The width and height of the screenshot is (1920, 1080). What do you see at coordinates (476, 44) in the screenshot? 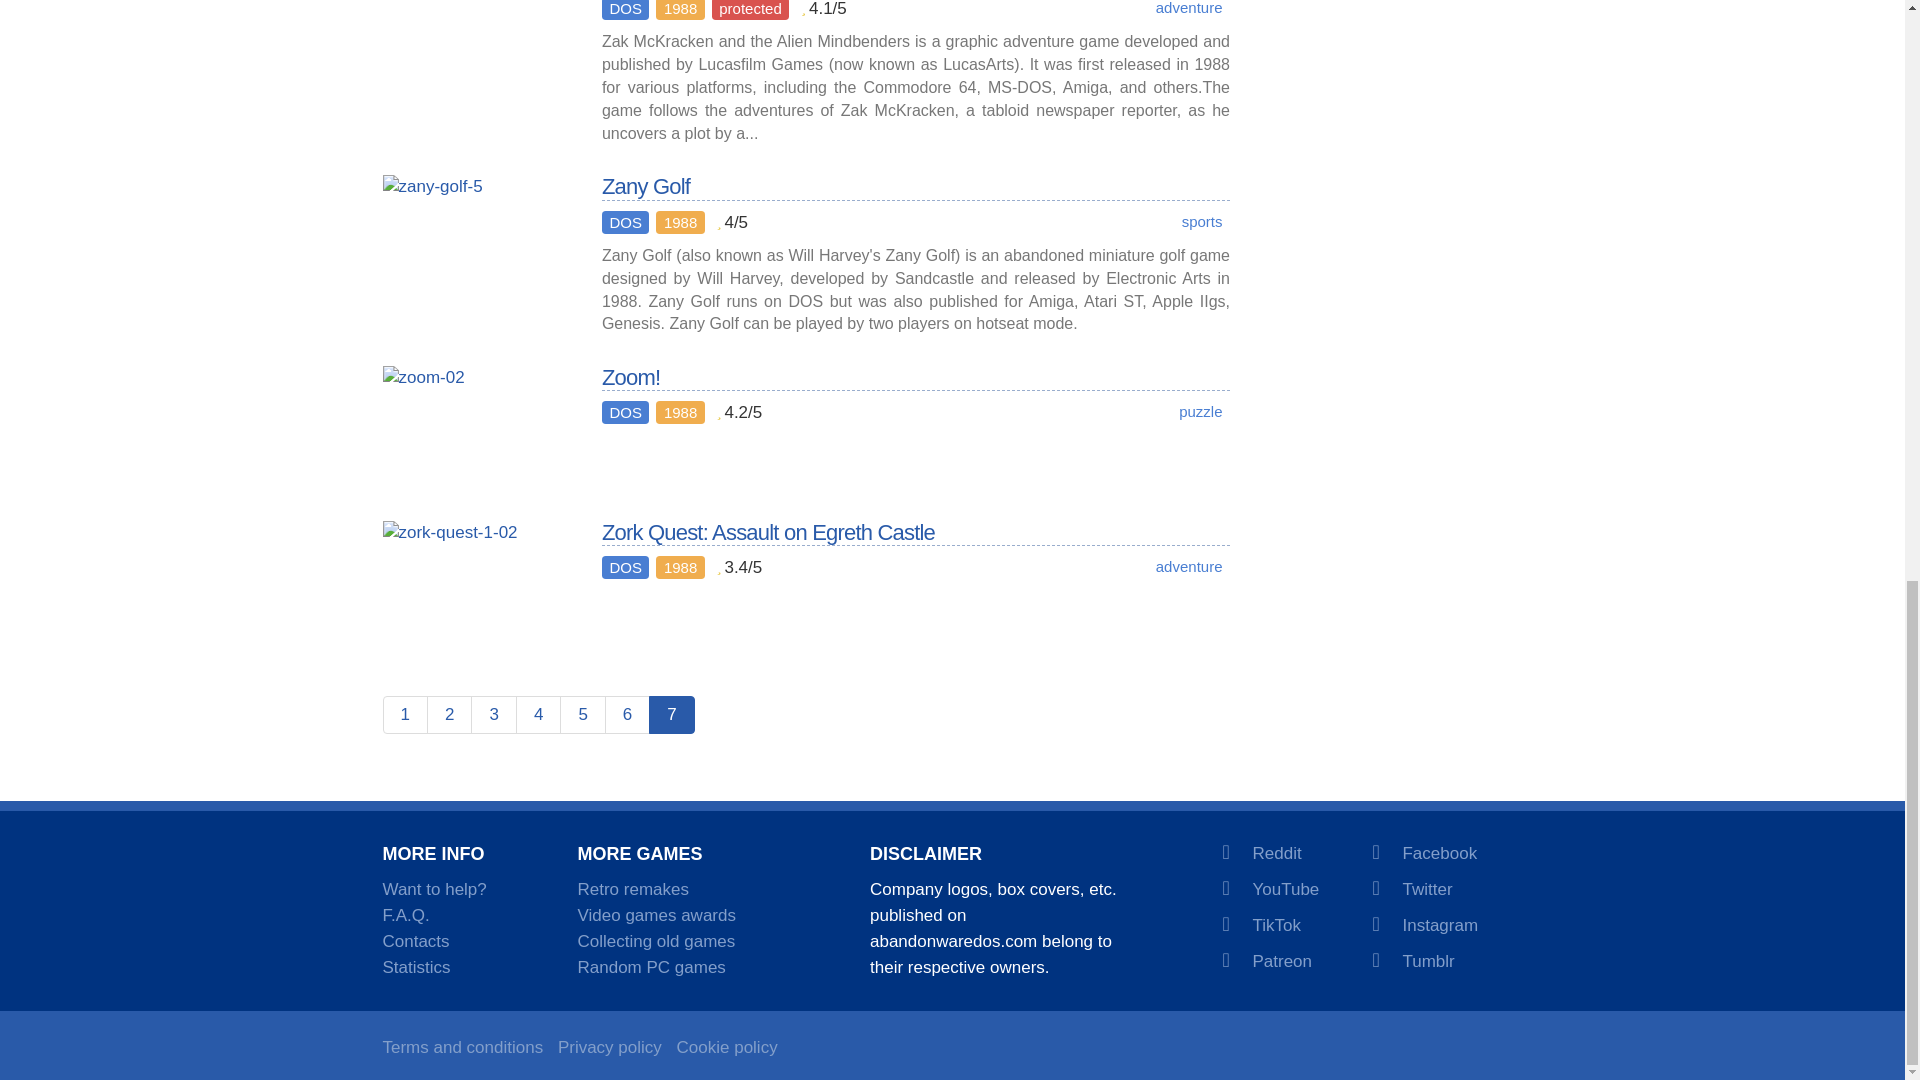
I see `Zak McKracken and the Alien Mindbenders` at bounding box center [476, 44].